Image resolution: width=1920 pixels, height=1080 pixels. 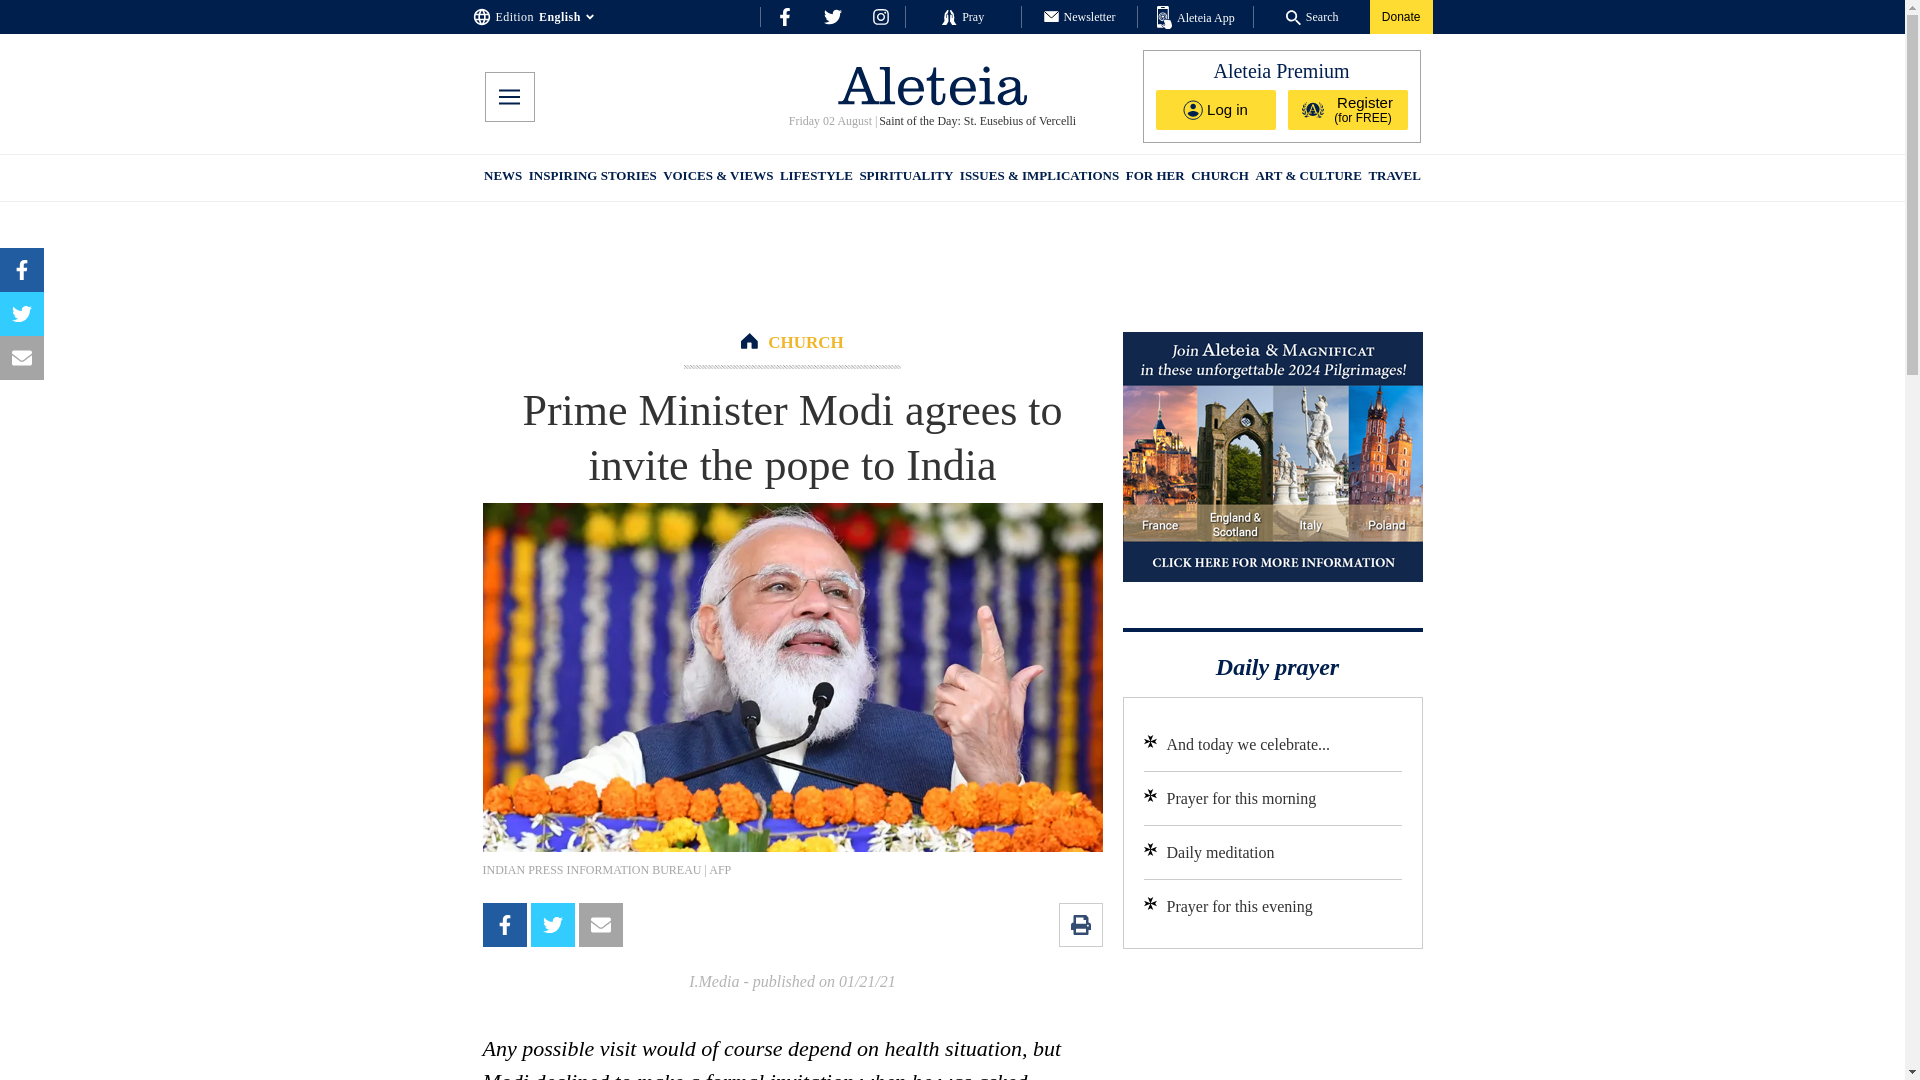 What do you see at coordinates (832, 16) in the screenshot?
I see `social-tw-top-row` at bounding box center [832, 16].